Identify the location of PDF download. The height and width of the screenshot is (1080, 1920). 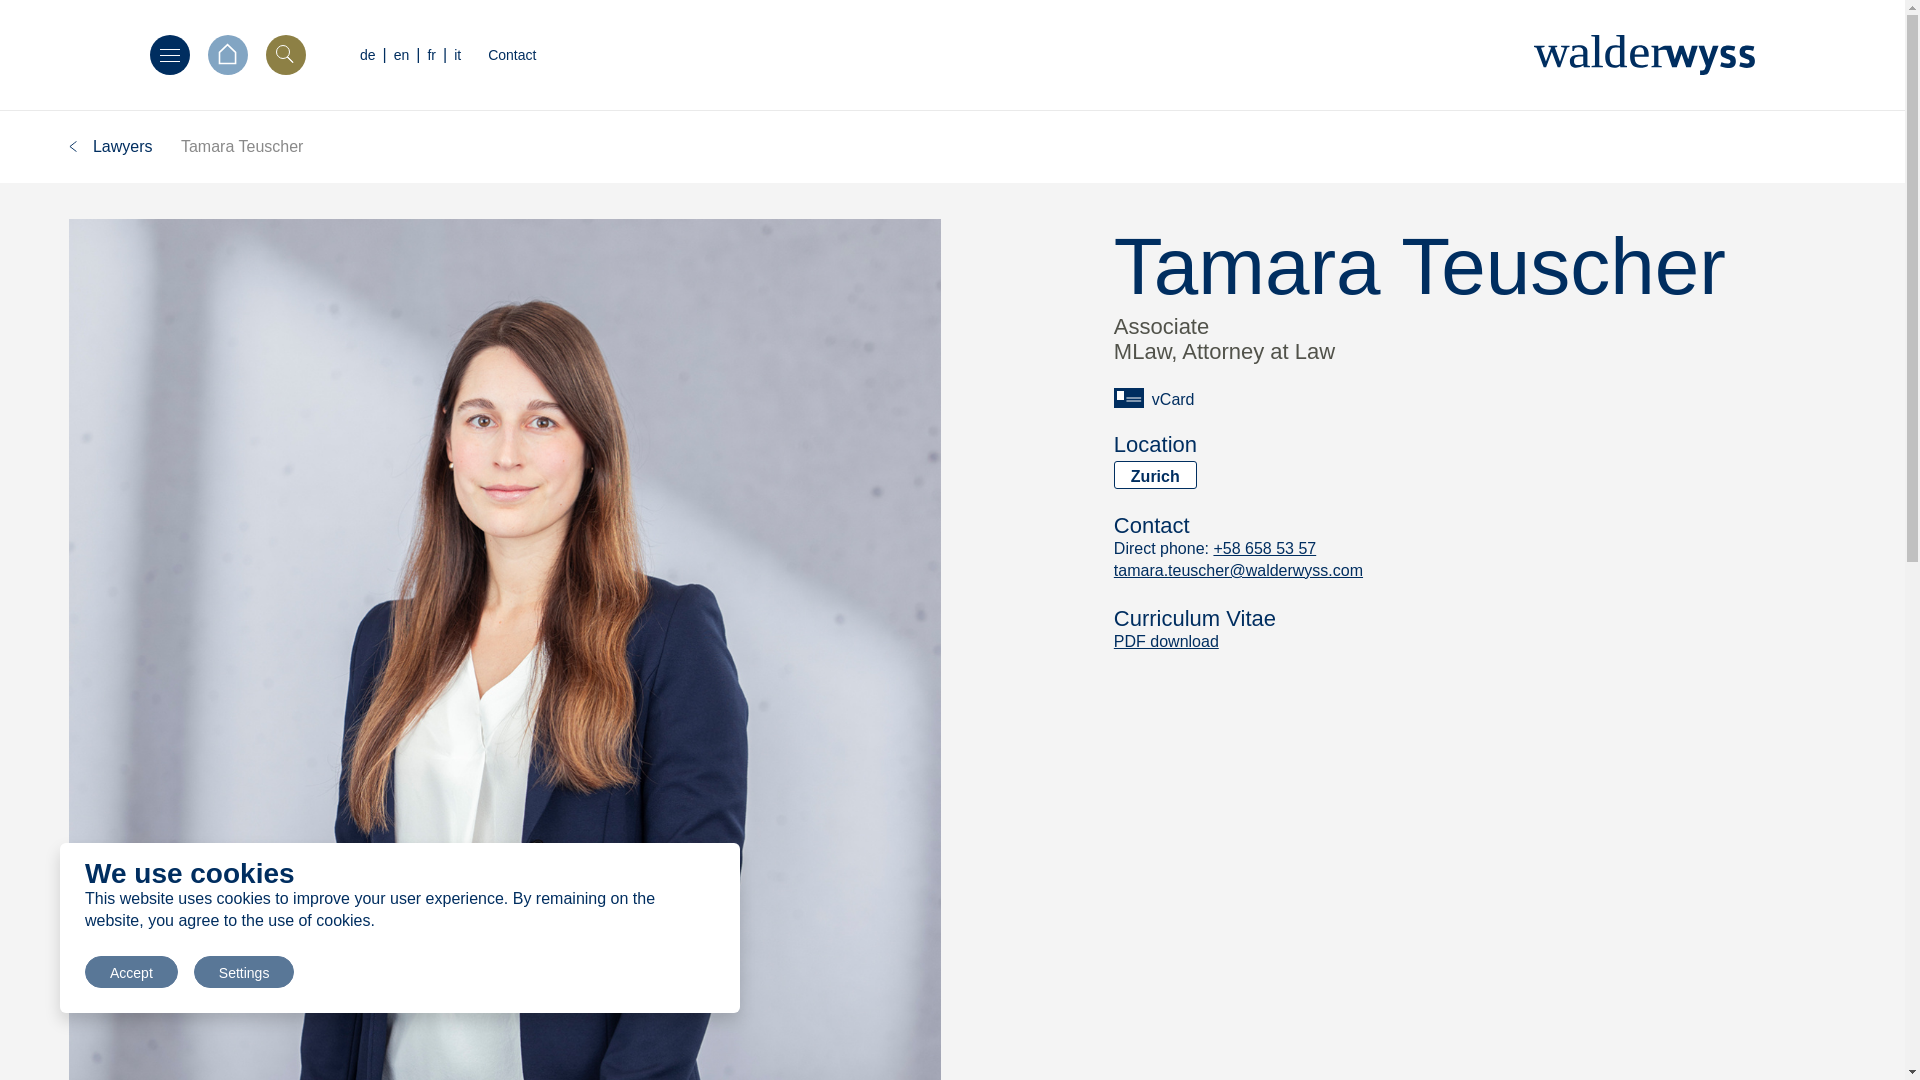
(1166, 641).